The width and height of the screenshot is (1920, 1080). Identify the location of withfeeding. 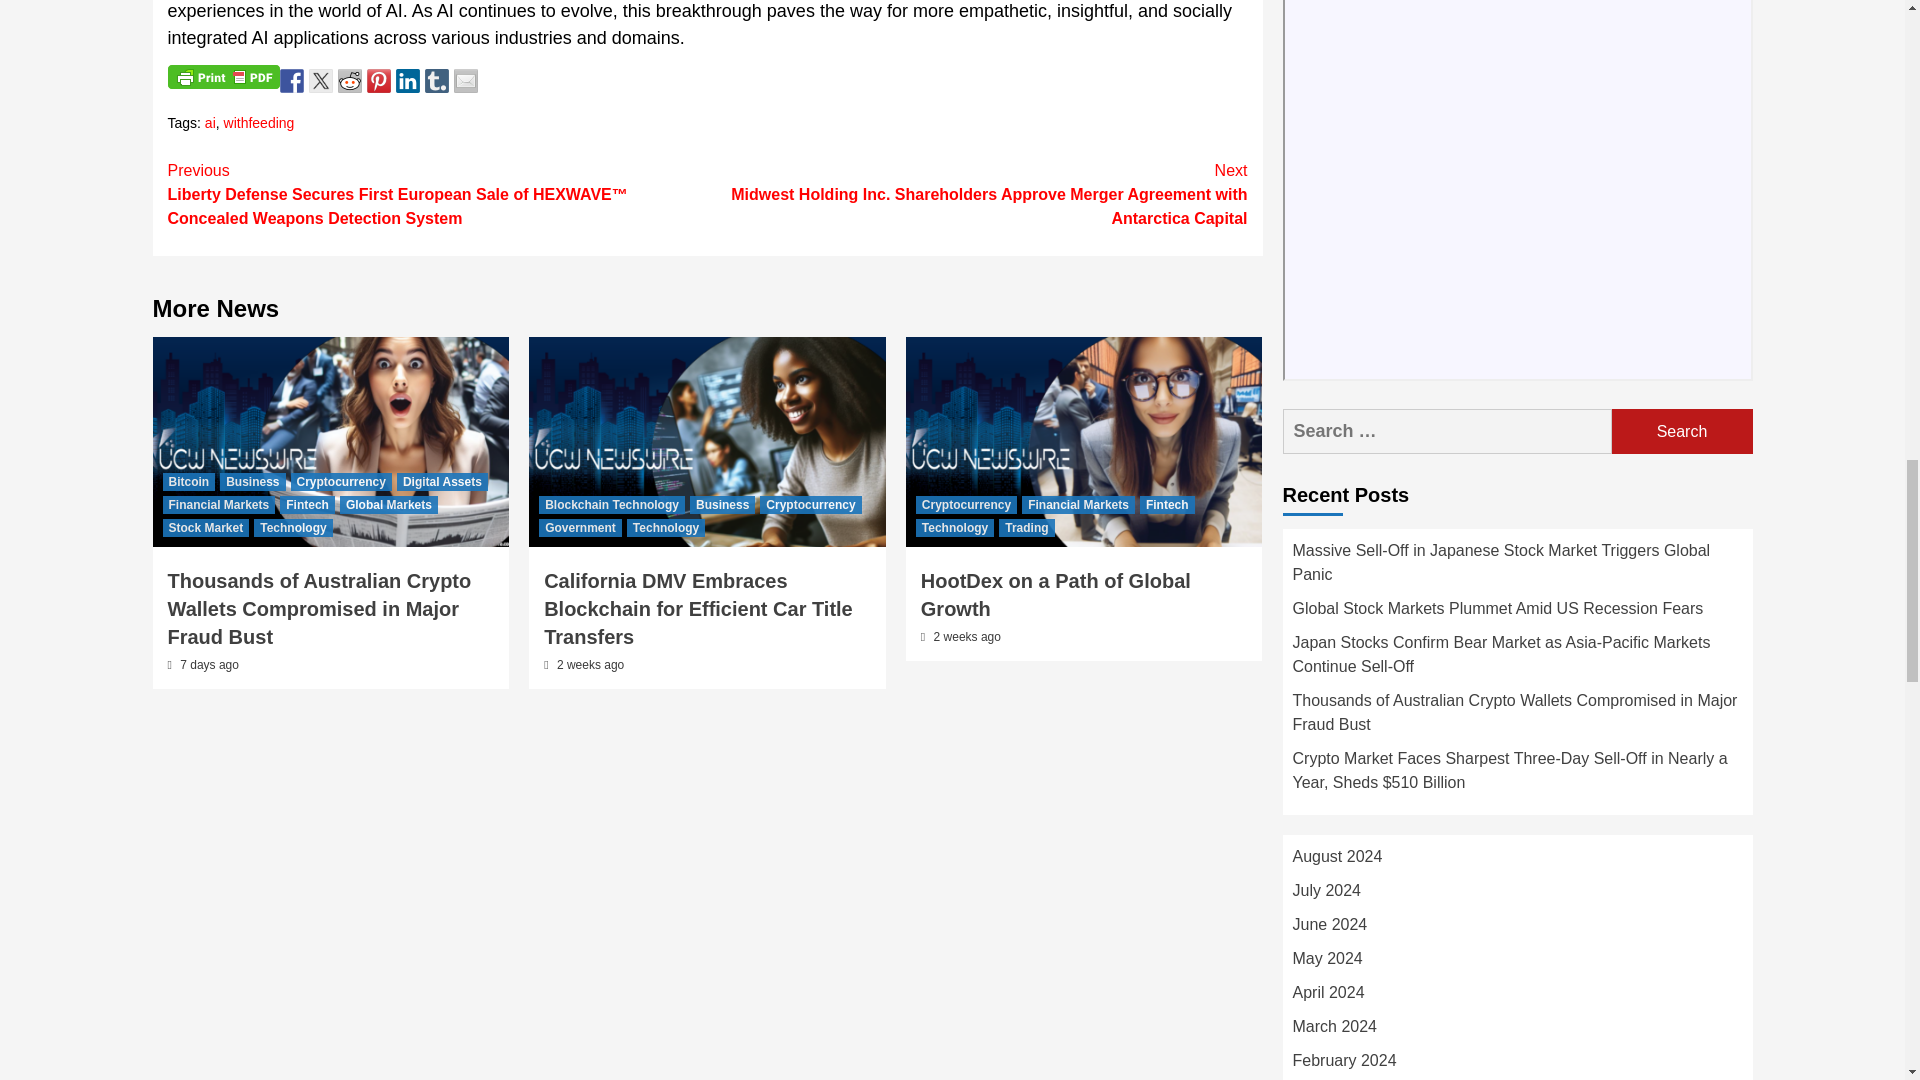
(260, 122).